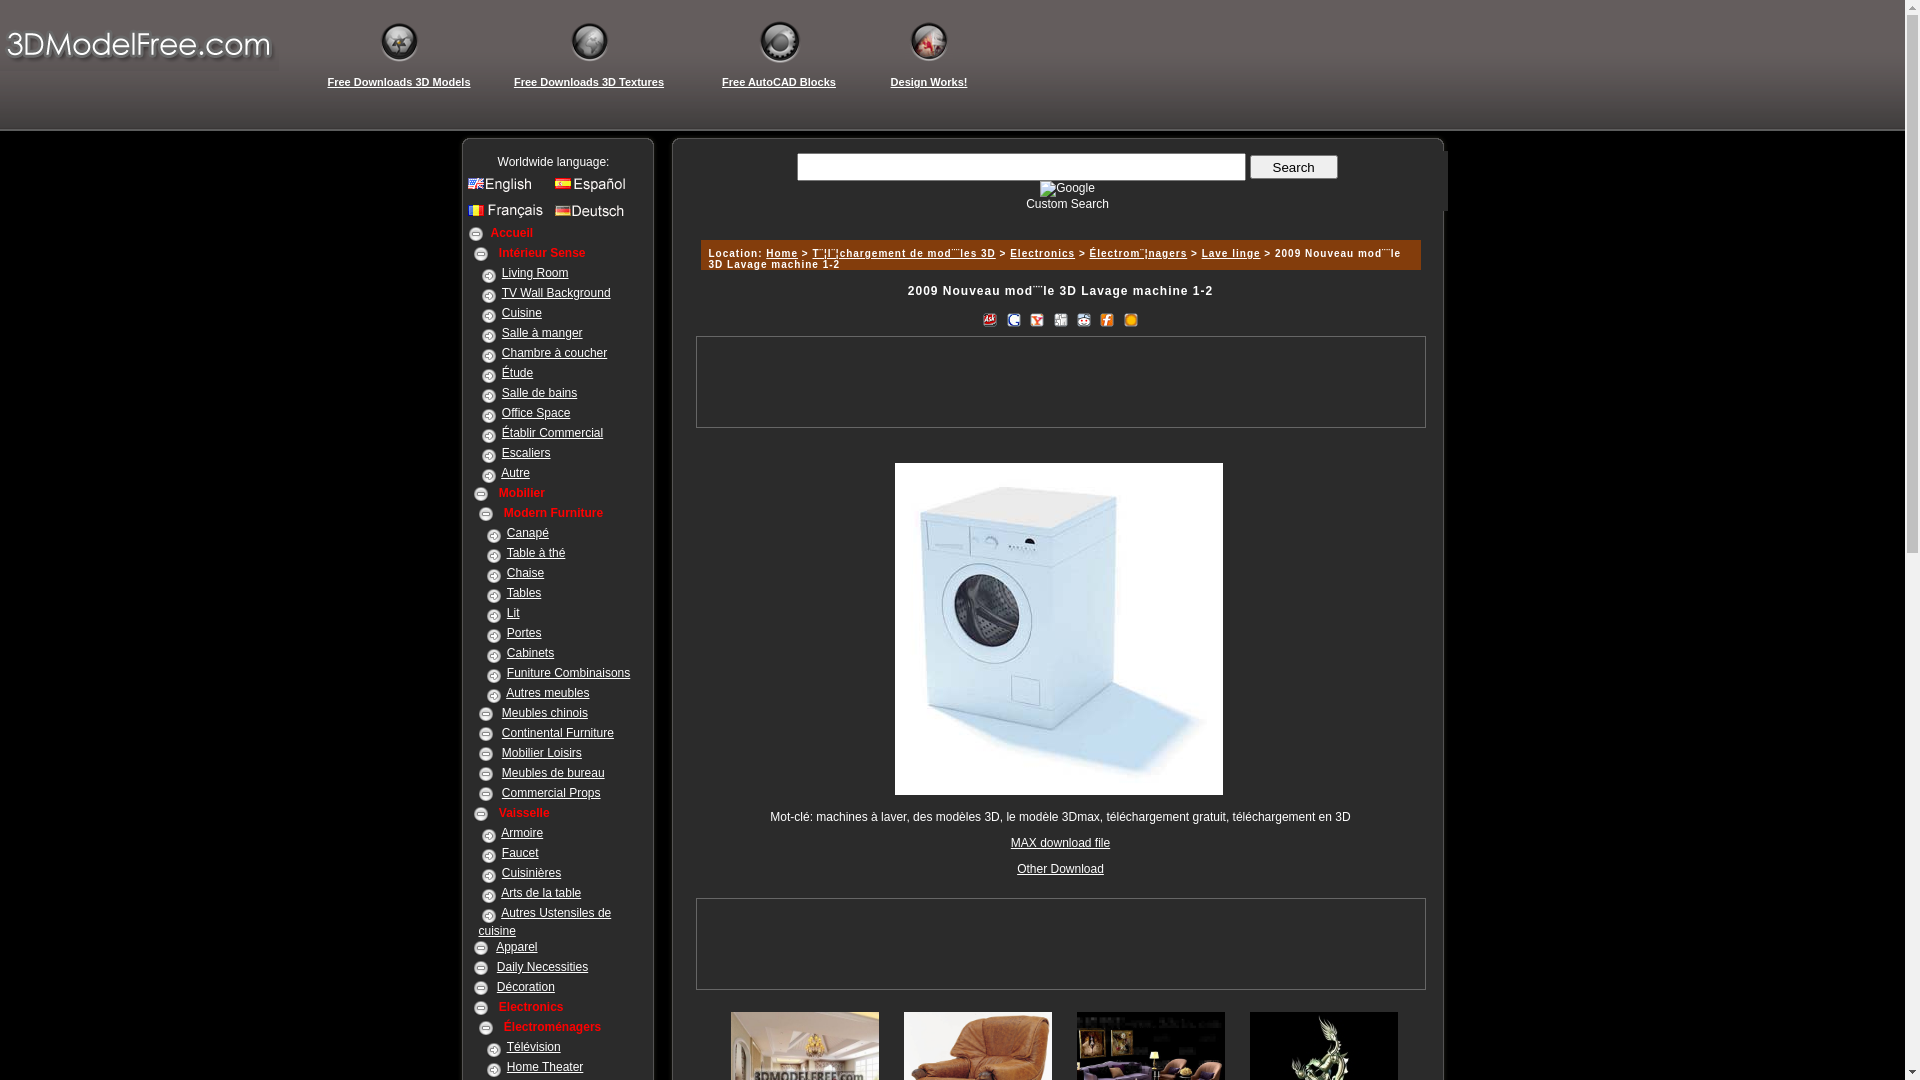 The height and width of the screenshot is (1080, 1920). What do you see at coordinates (545, 713) in the screenshot?
I see `Meubles chinois` at bounding box center [545, 713].